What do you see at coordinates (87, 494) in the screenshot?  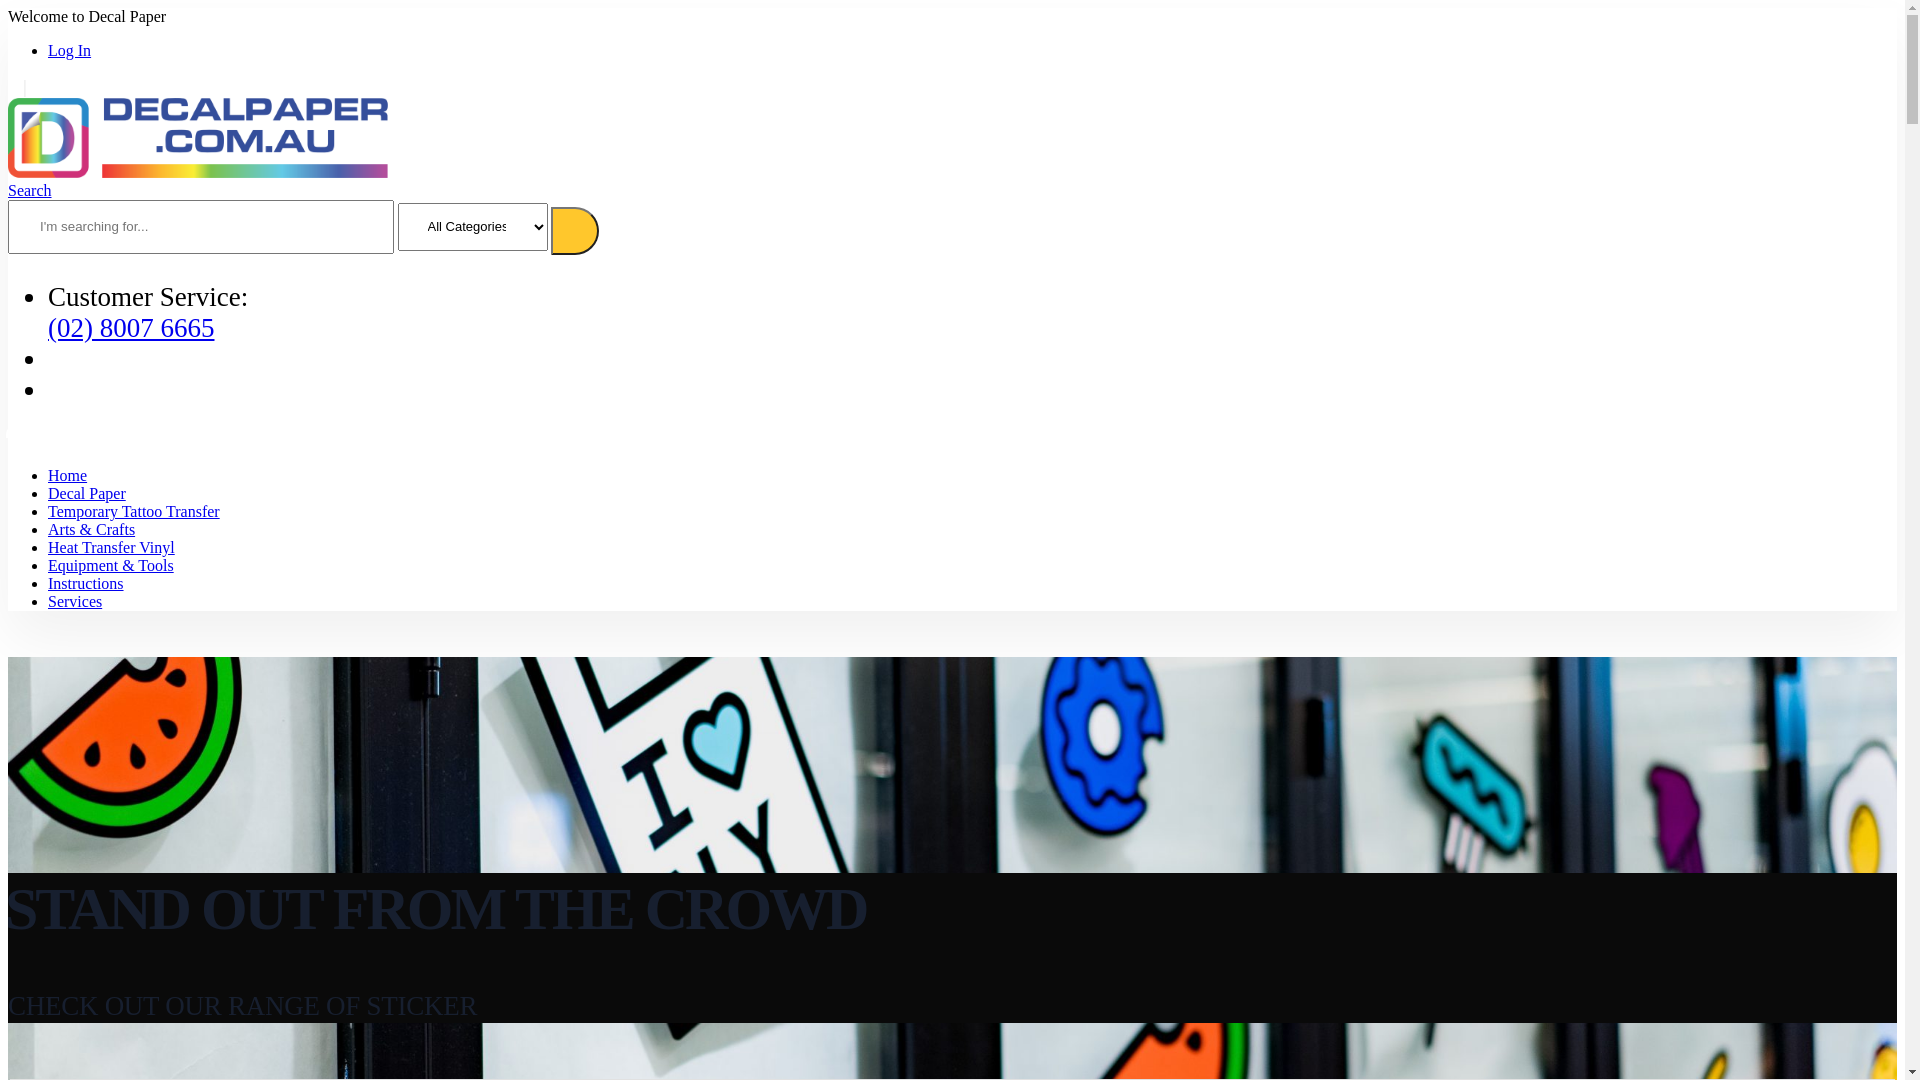 I see `Decal Paper` at bounding box center [87, 494].